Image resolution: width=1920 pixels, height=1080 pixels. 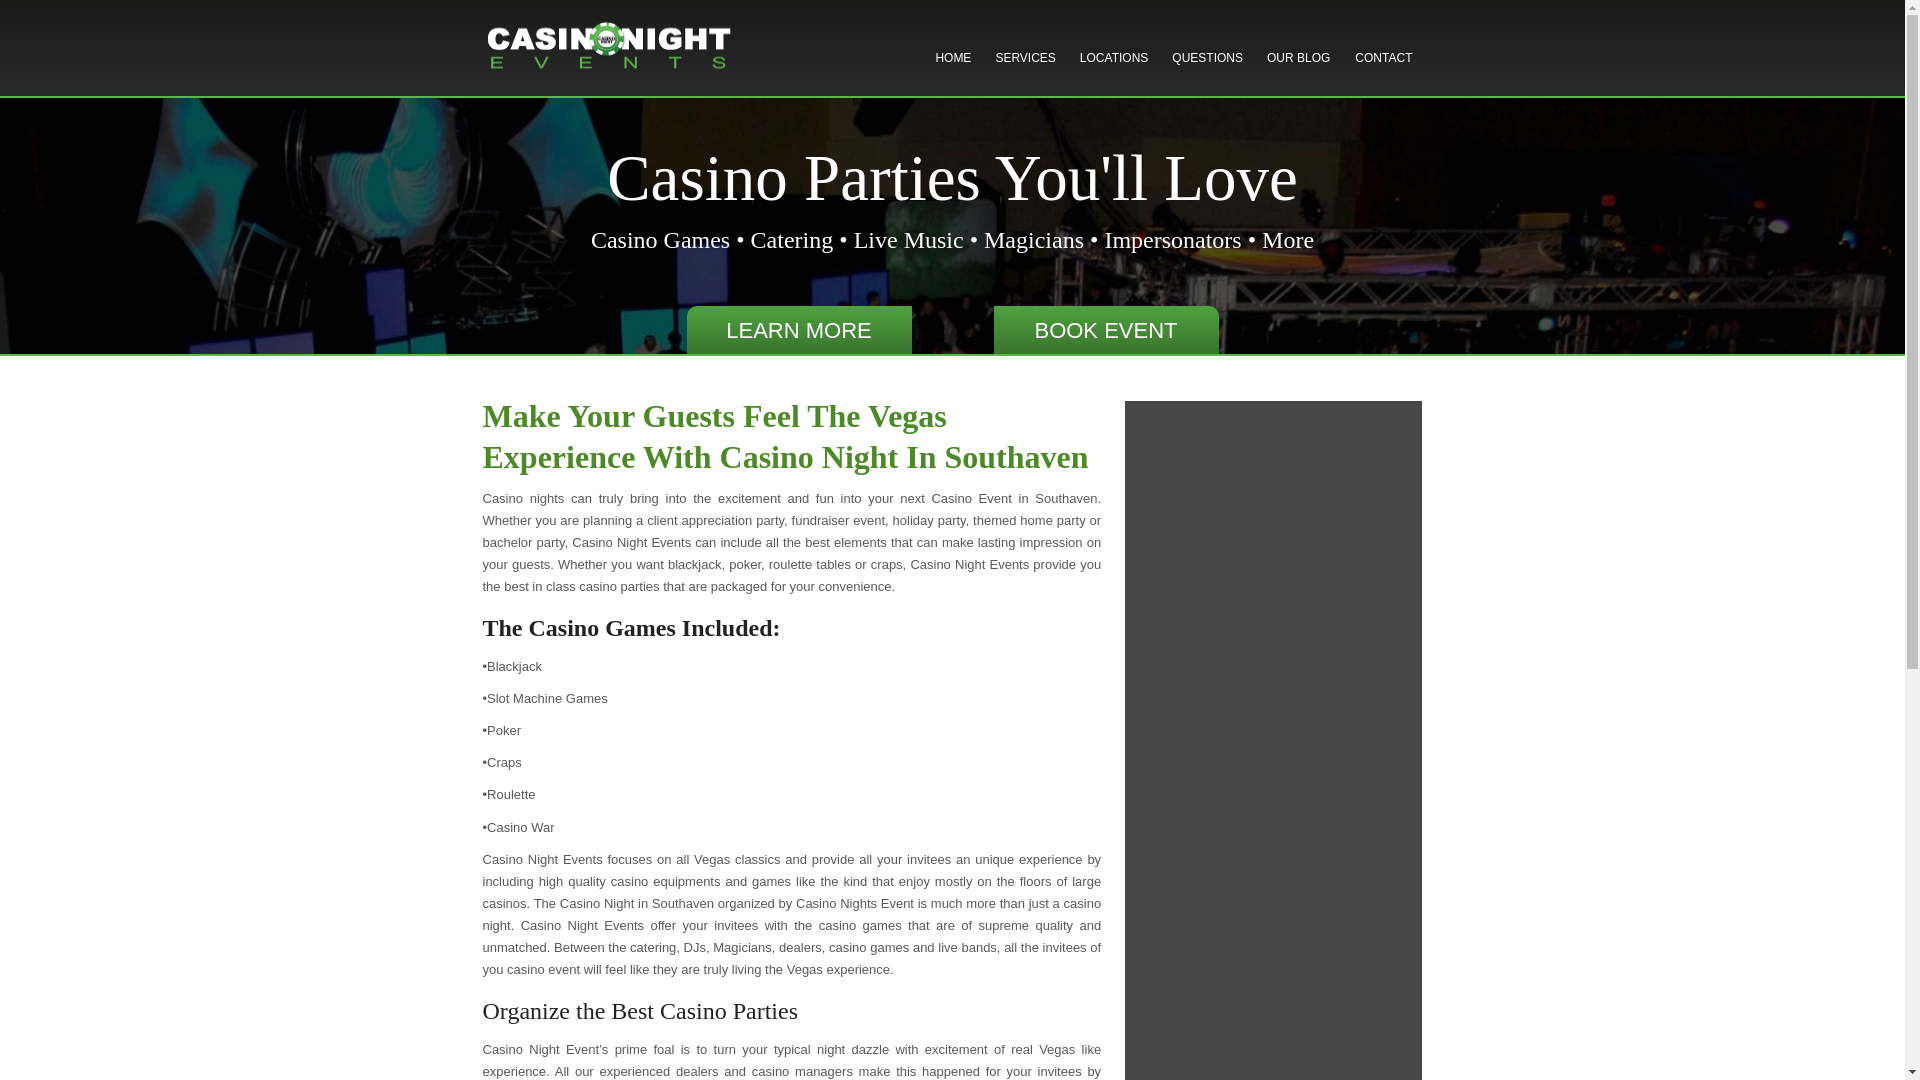 I want to click on SERVICES, so click(x=1024, y=60).